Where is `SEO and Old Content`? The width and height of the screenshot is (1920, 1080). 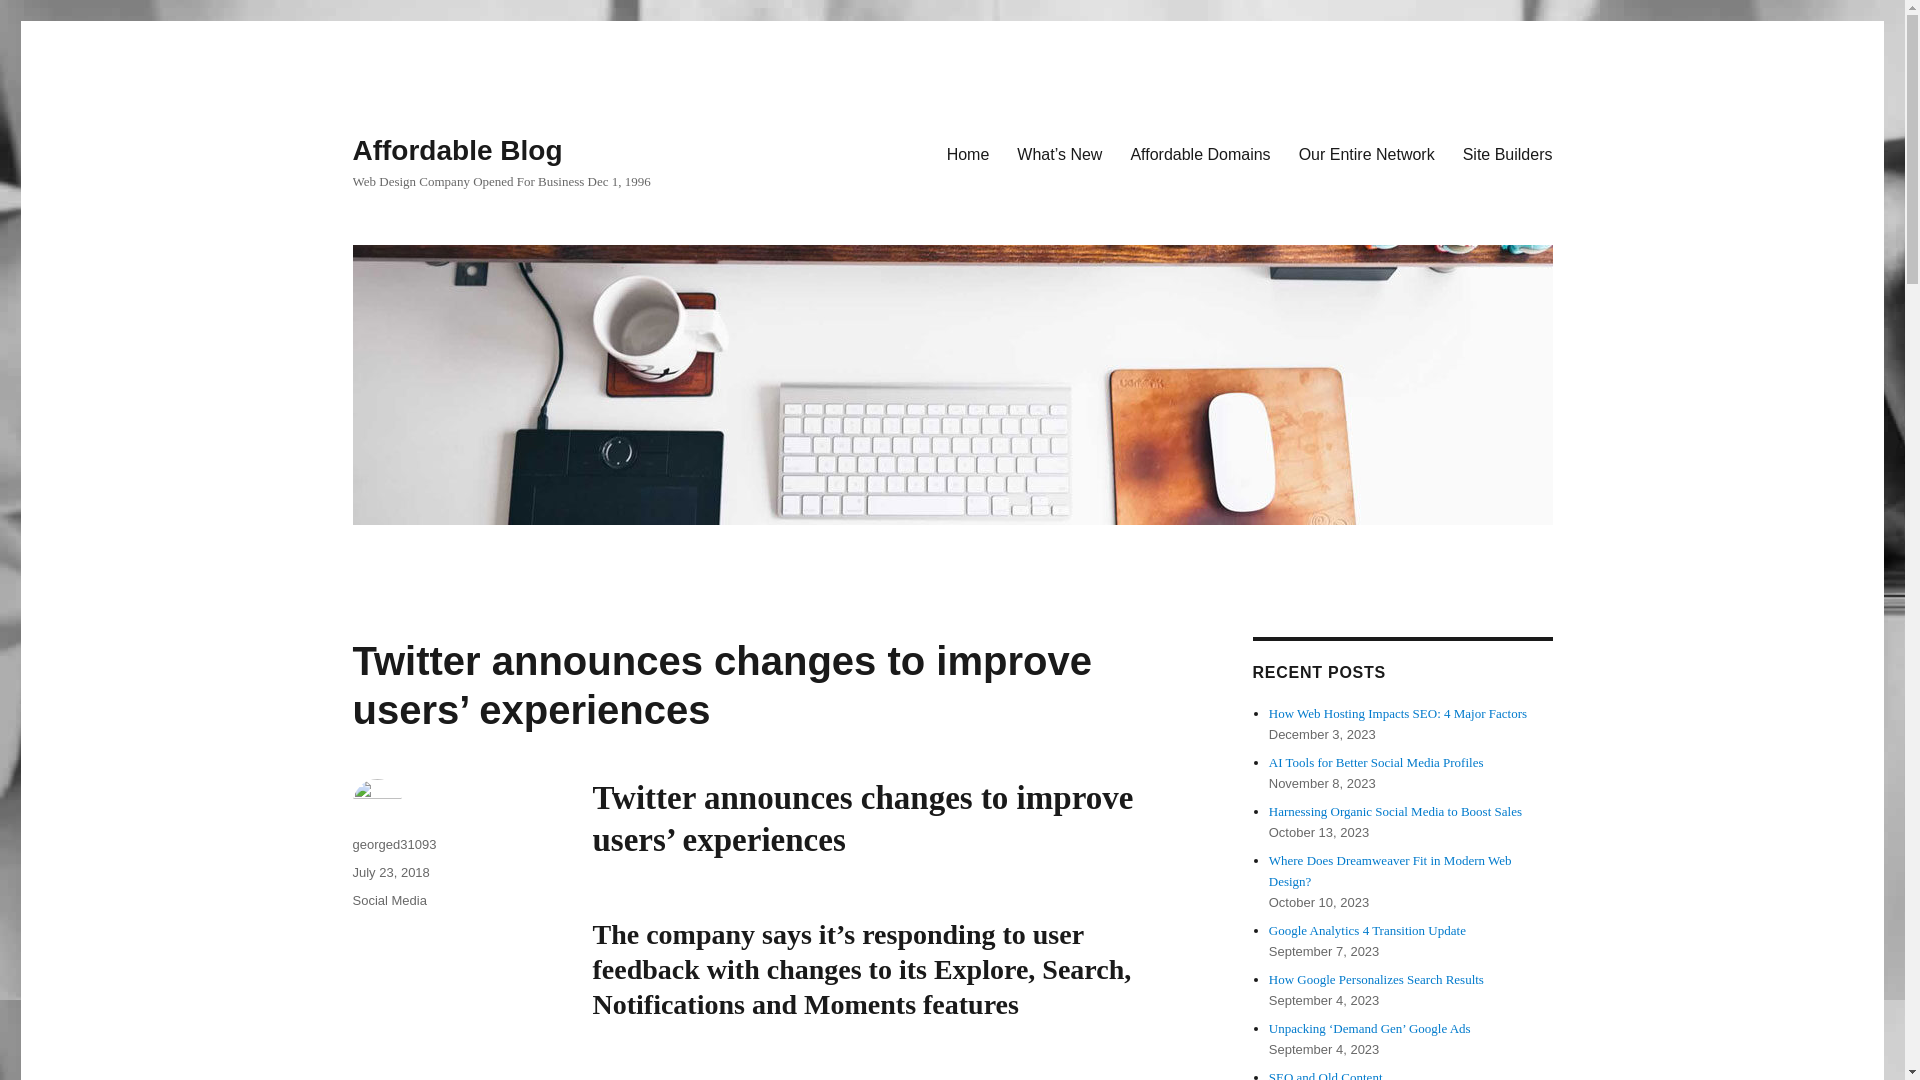
SEO and Old Content is located at coordinates (1326, 1075).